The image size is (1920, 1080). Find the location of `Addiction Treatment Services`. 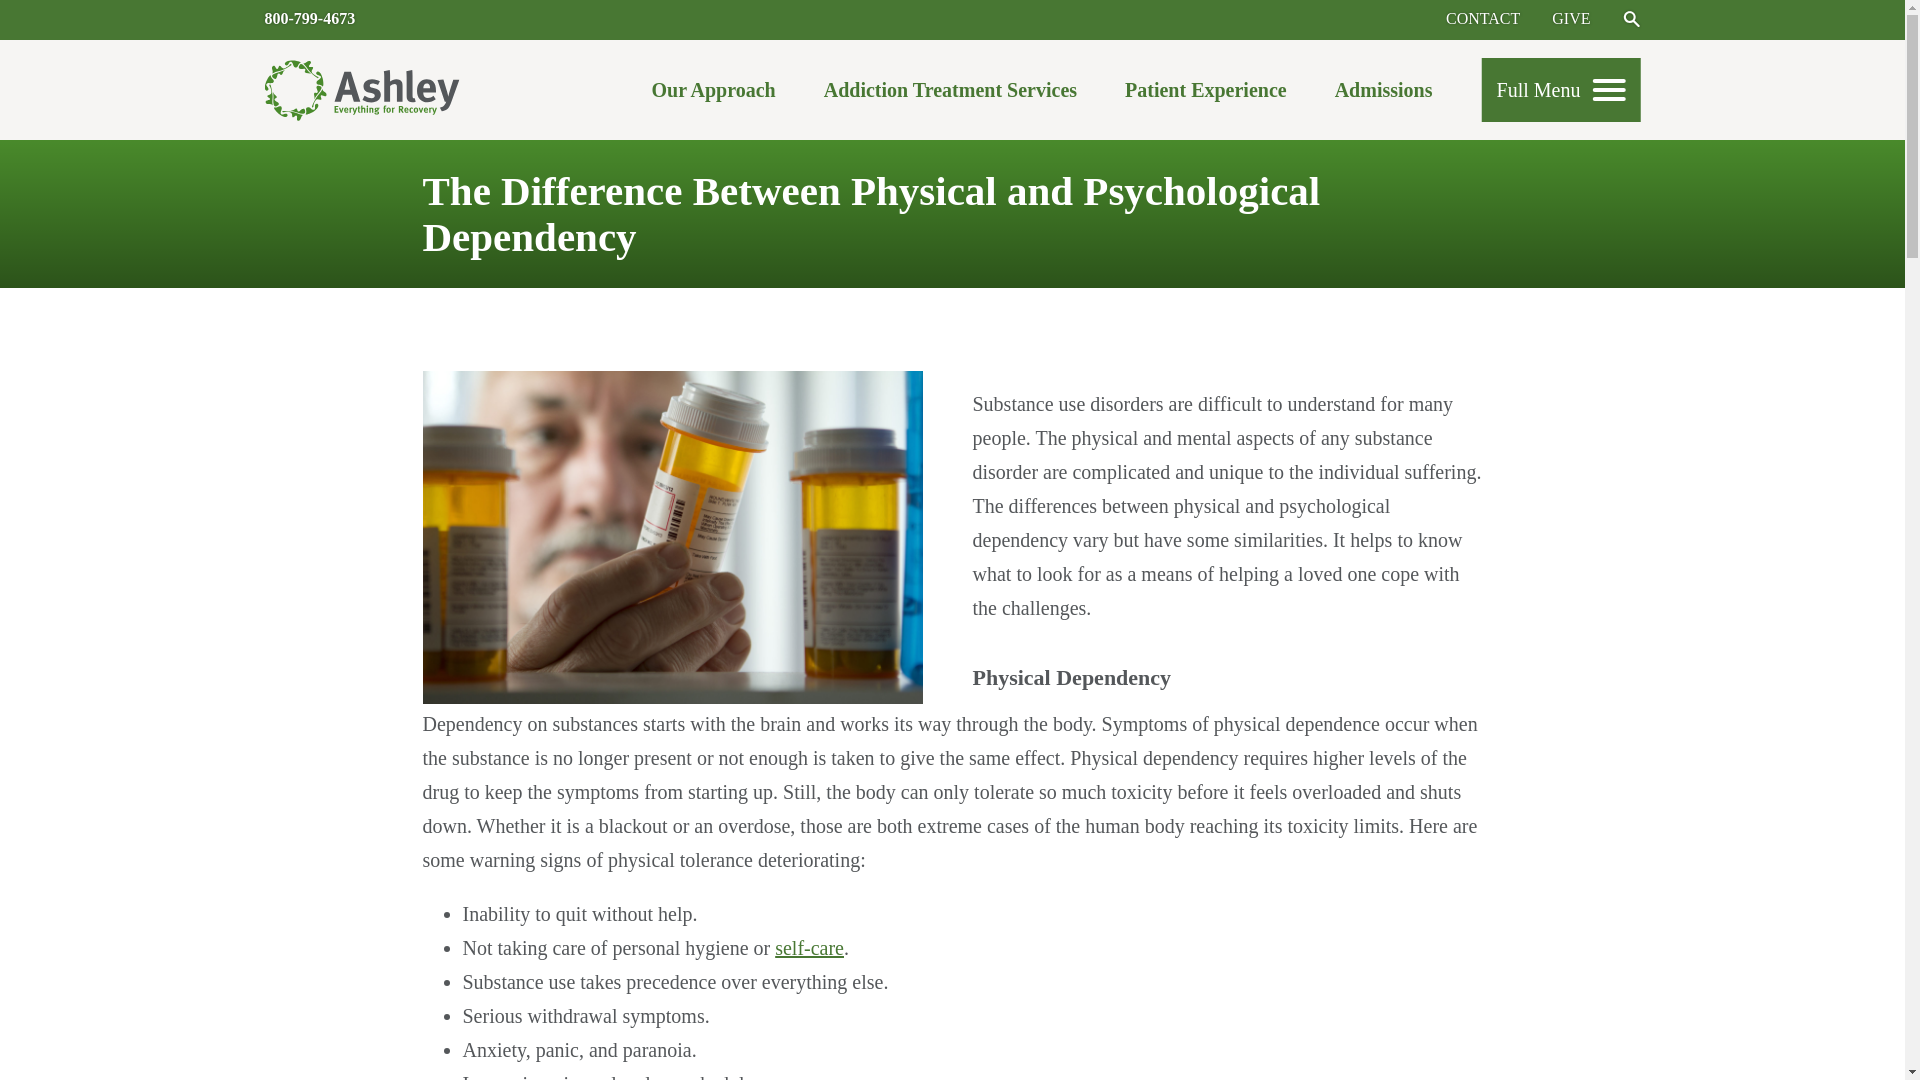

Addiction Treatment Services is located at coordinates (950, 95).